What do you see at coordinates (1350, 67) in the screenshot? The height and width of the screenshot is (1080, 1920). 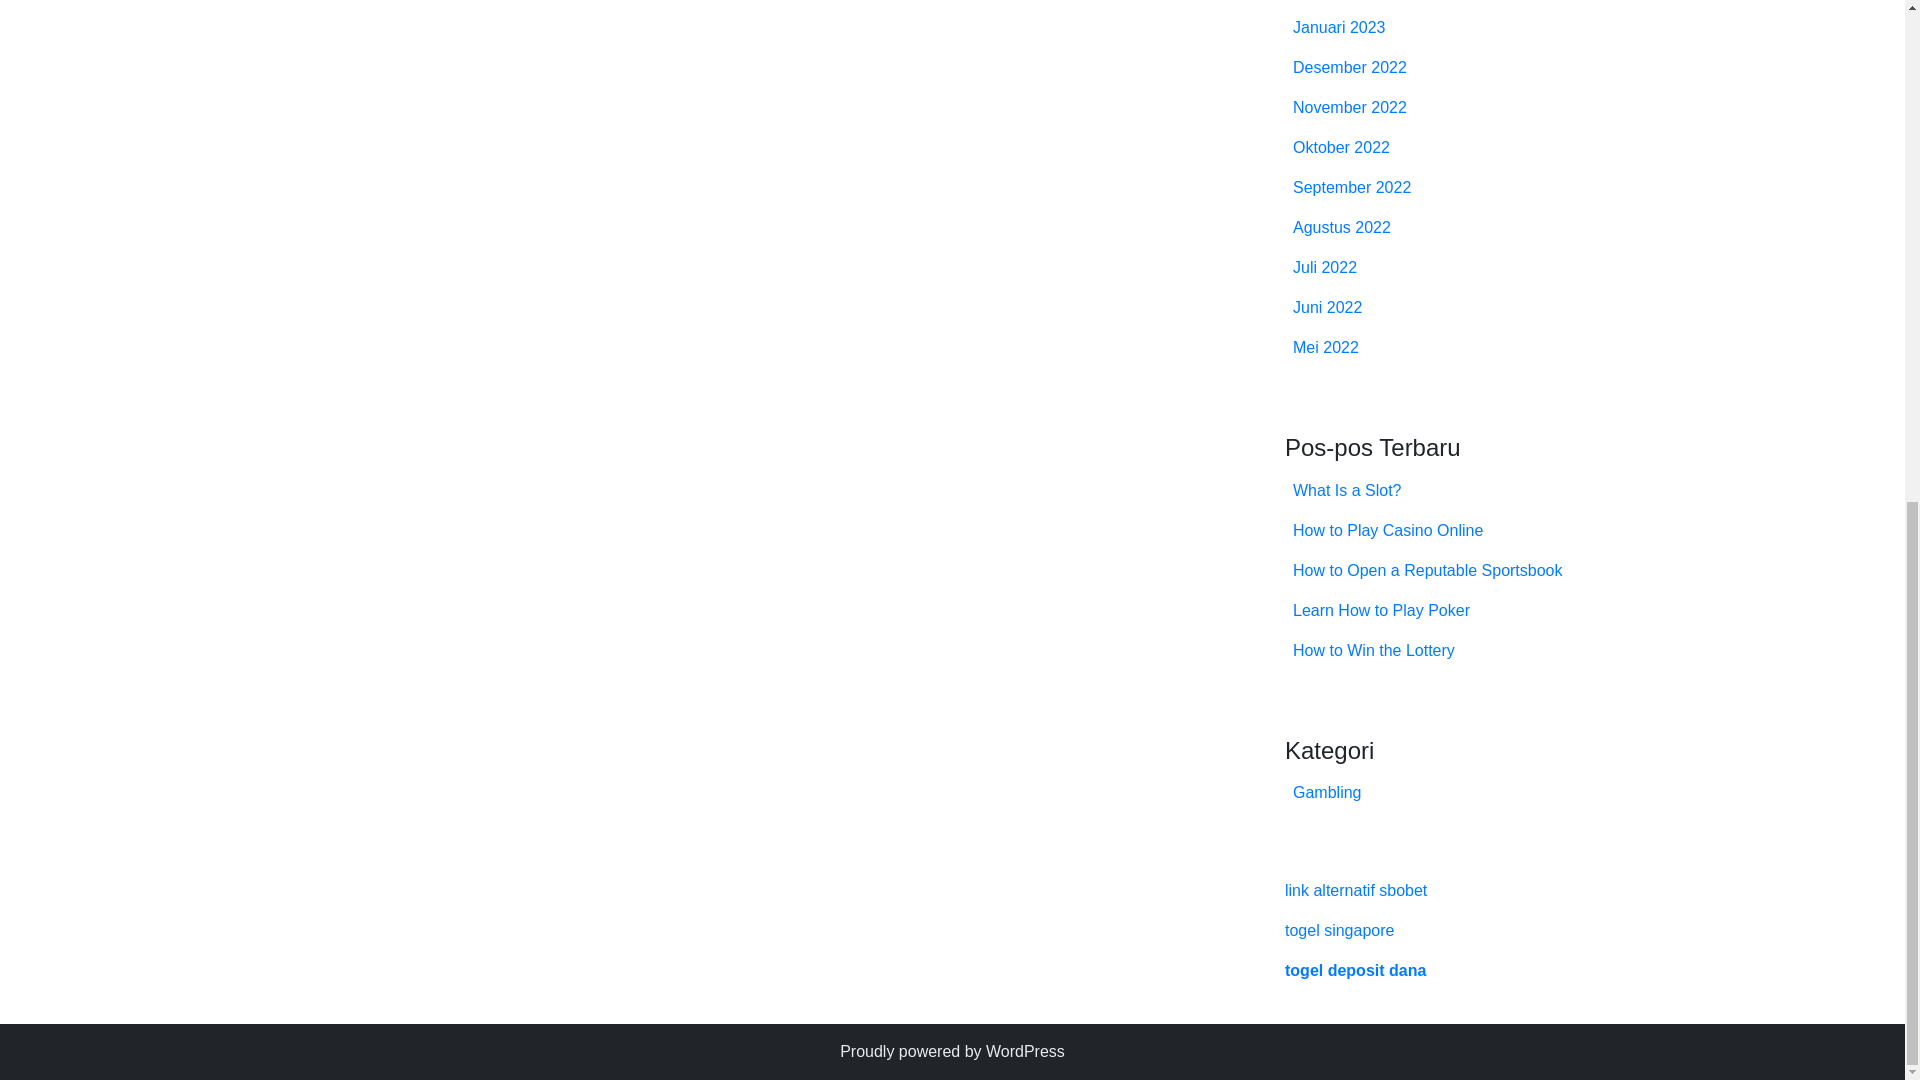 I see `Desember 2022` at bounding box center [1350, 67].